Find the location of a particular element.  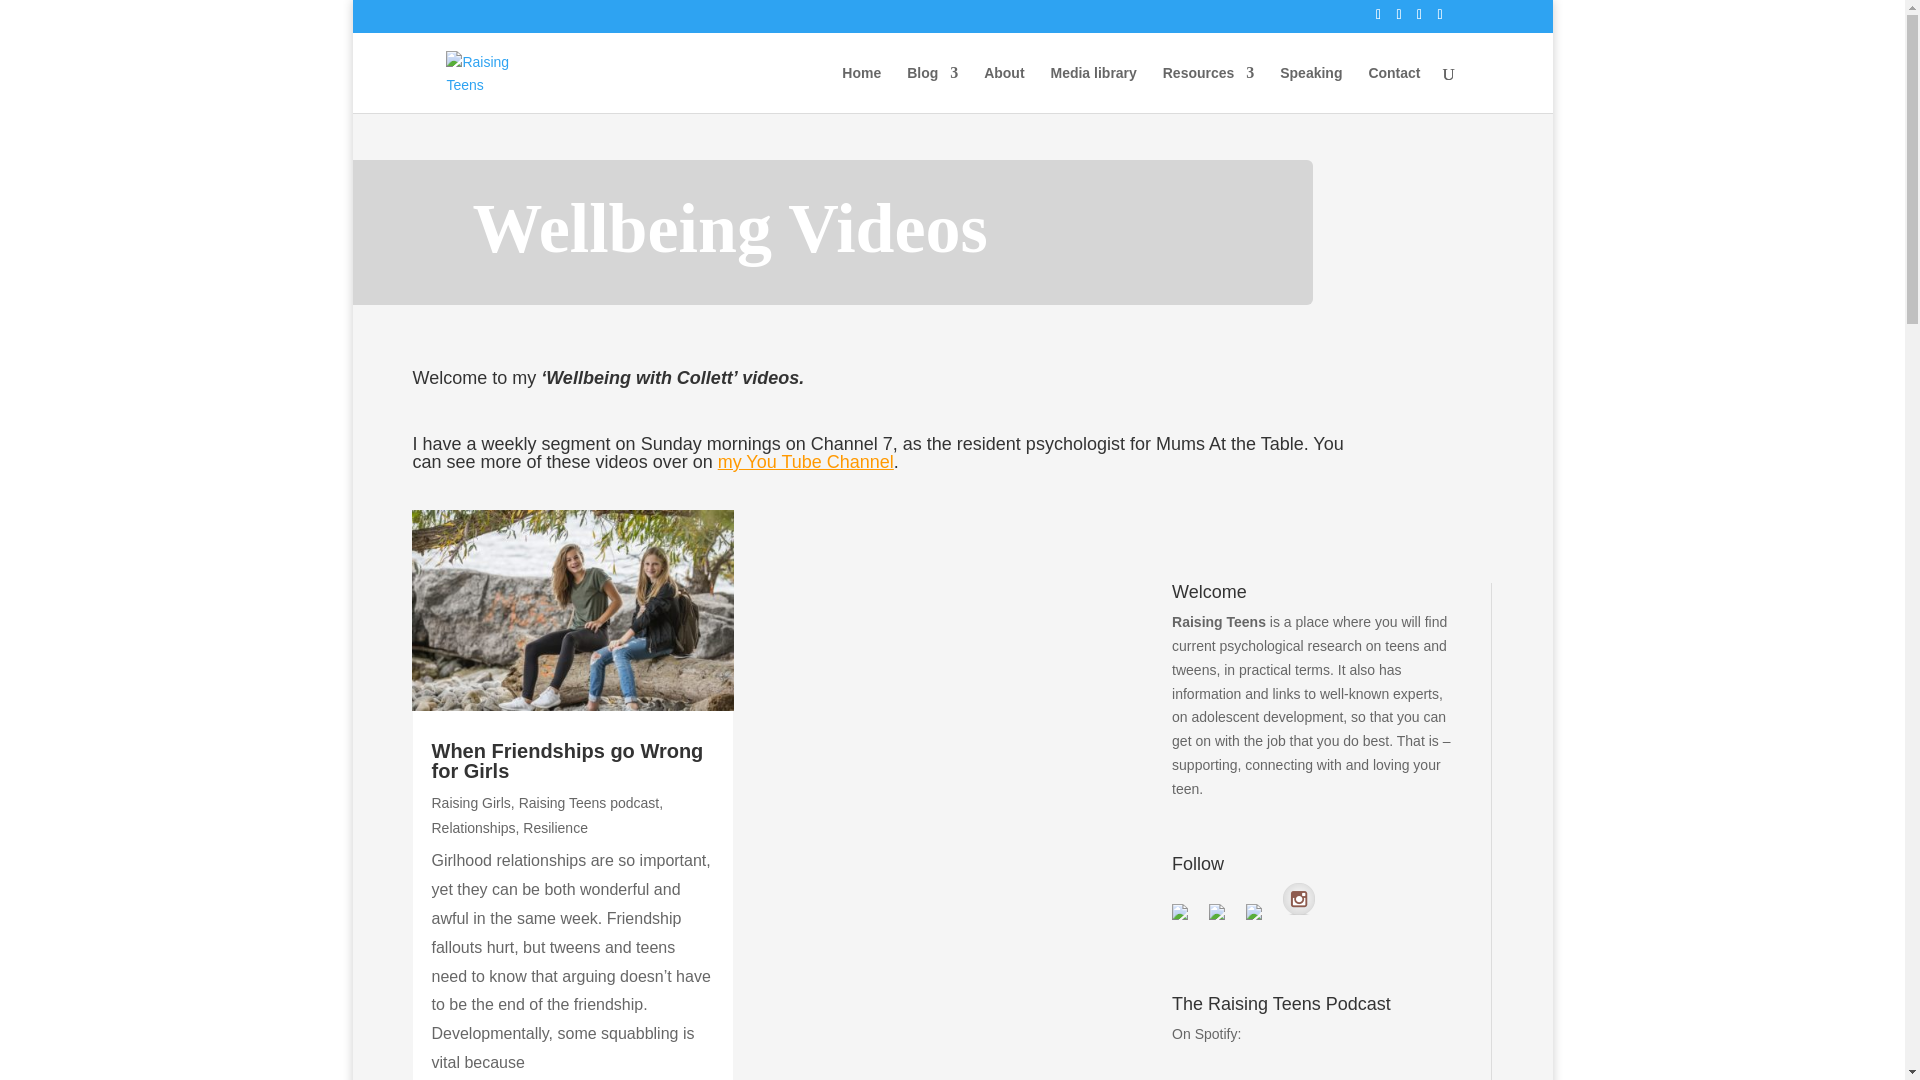

Media library is located at coordinates (1093, 89).